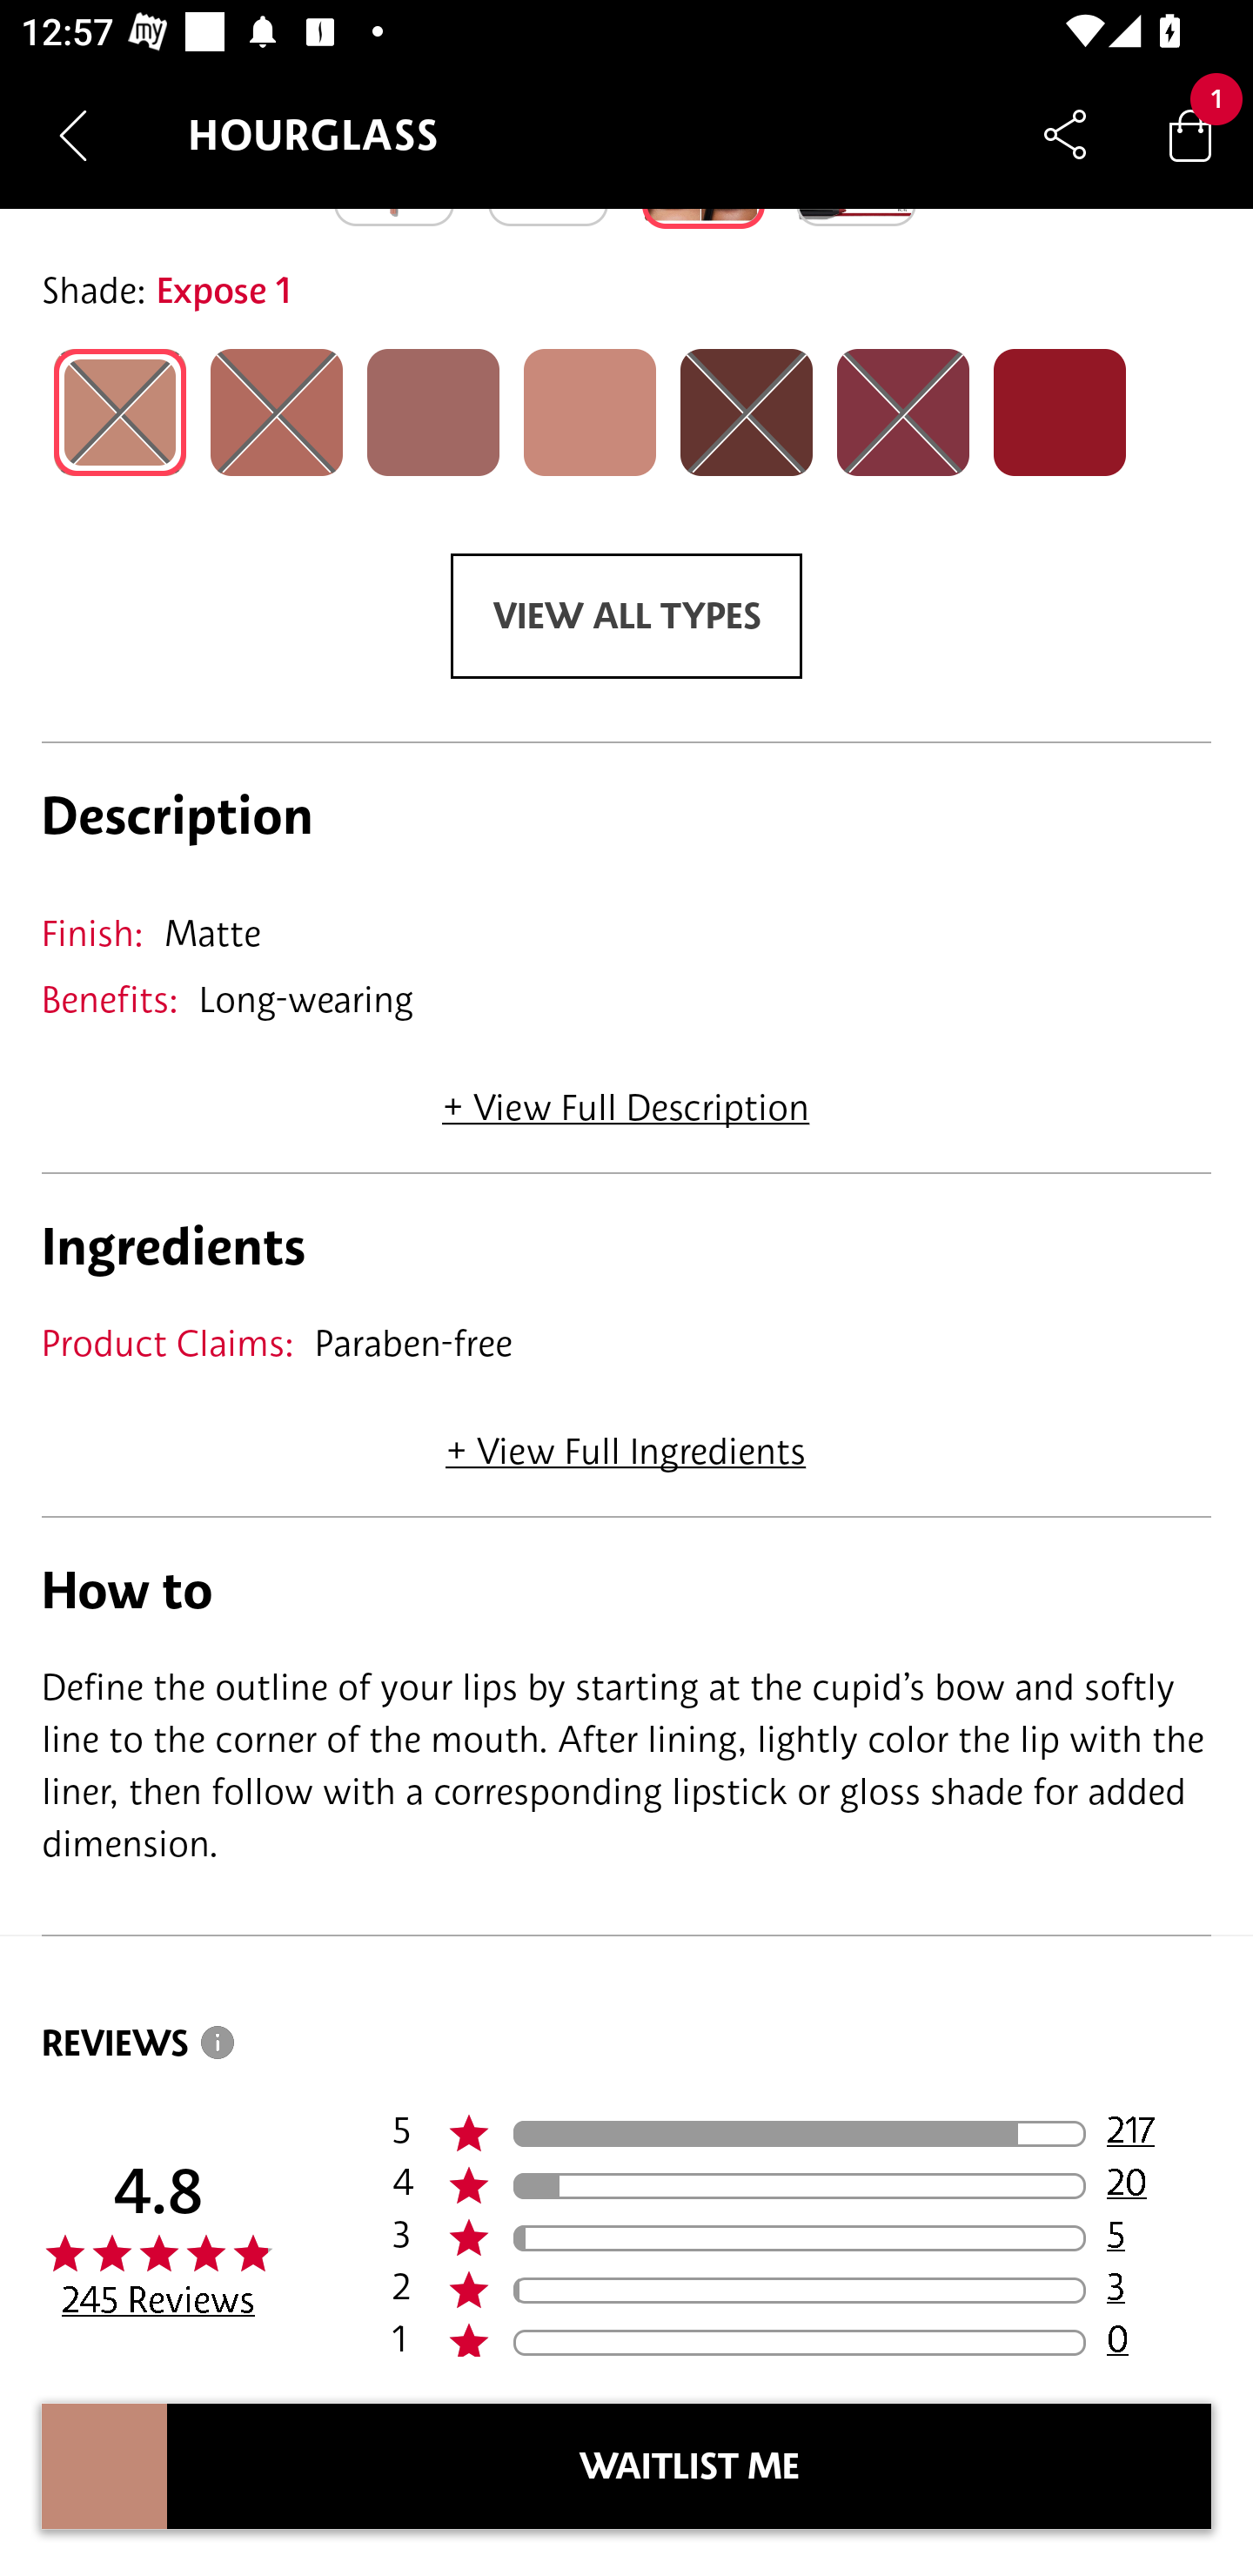 The height and width of the screenshot is (2576, 1253). I want to click on 3 2.0 5, so click(801, 2238).